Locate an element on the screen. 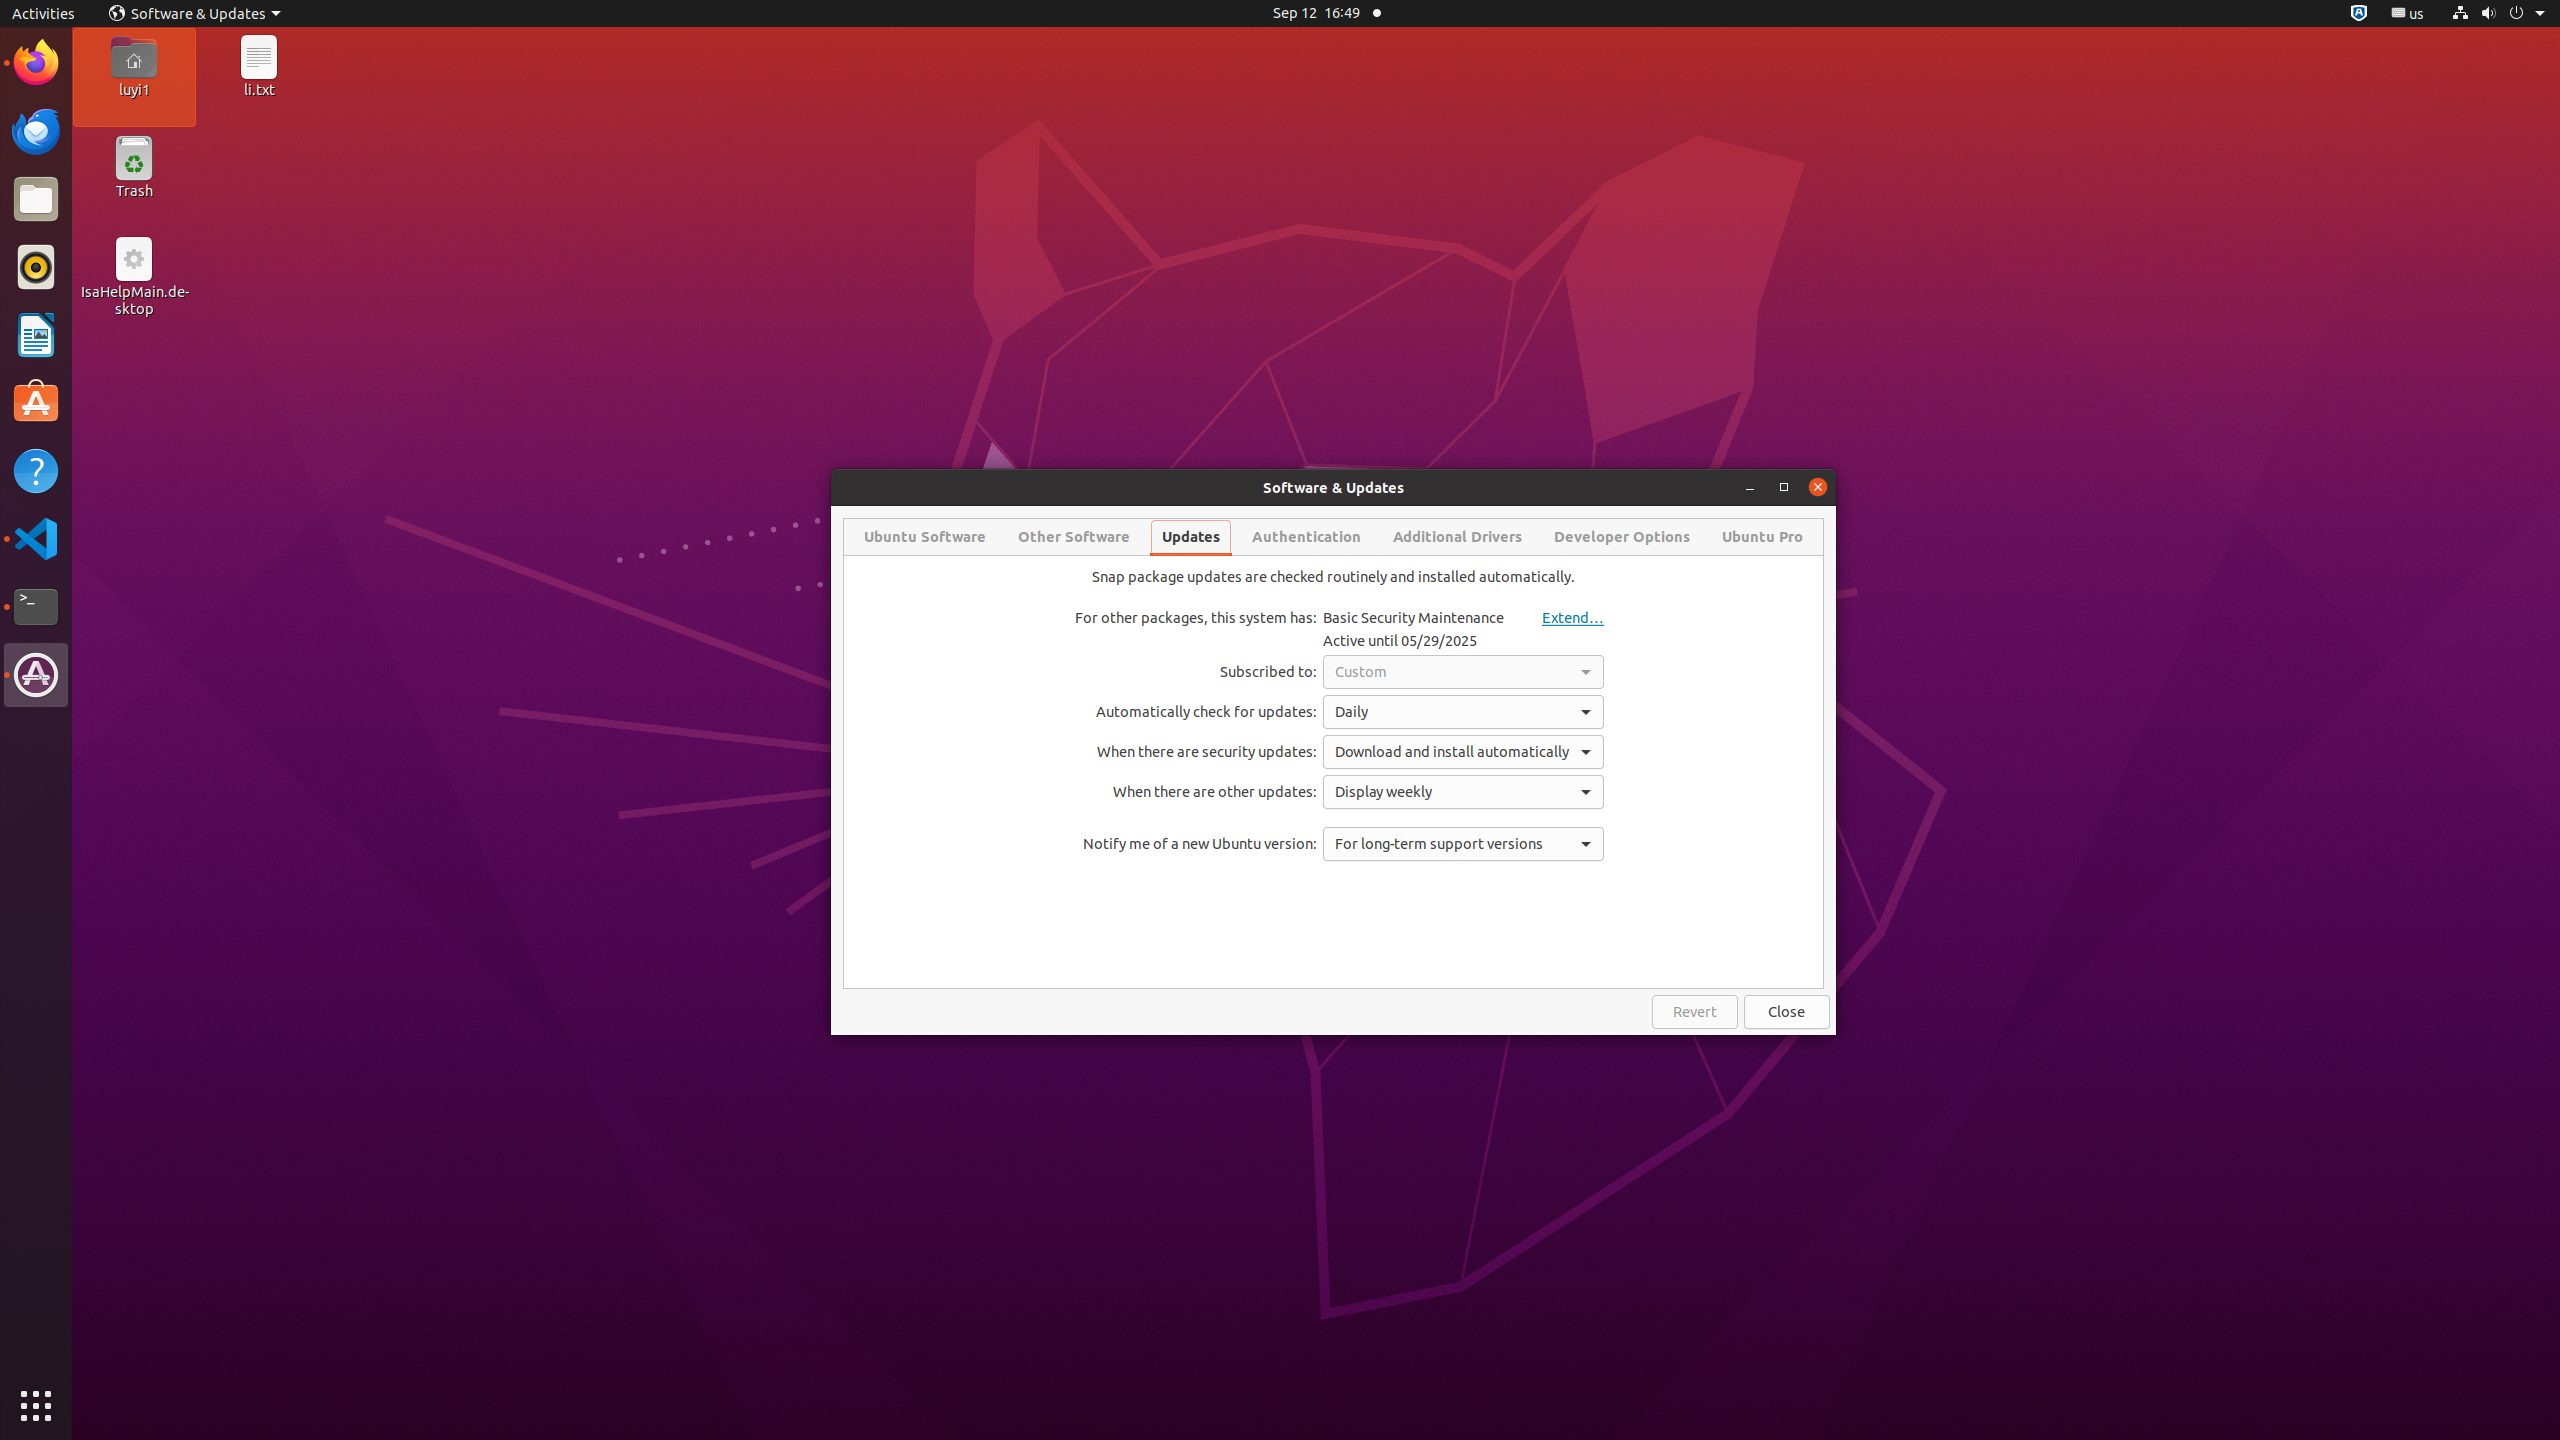  Basic Security Maintenance is located at coordinates (1414, 618).